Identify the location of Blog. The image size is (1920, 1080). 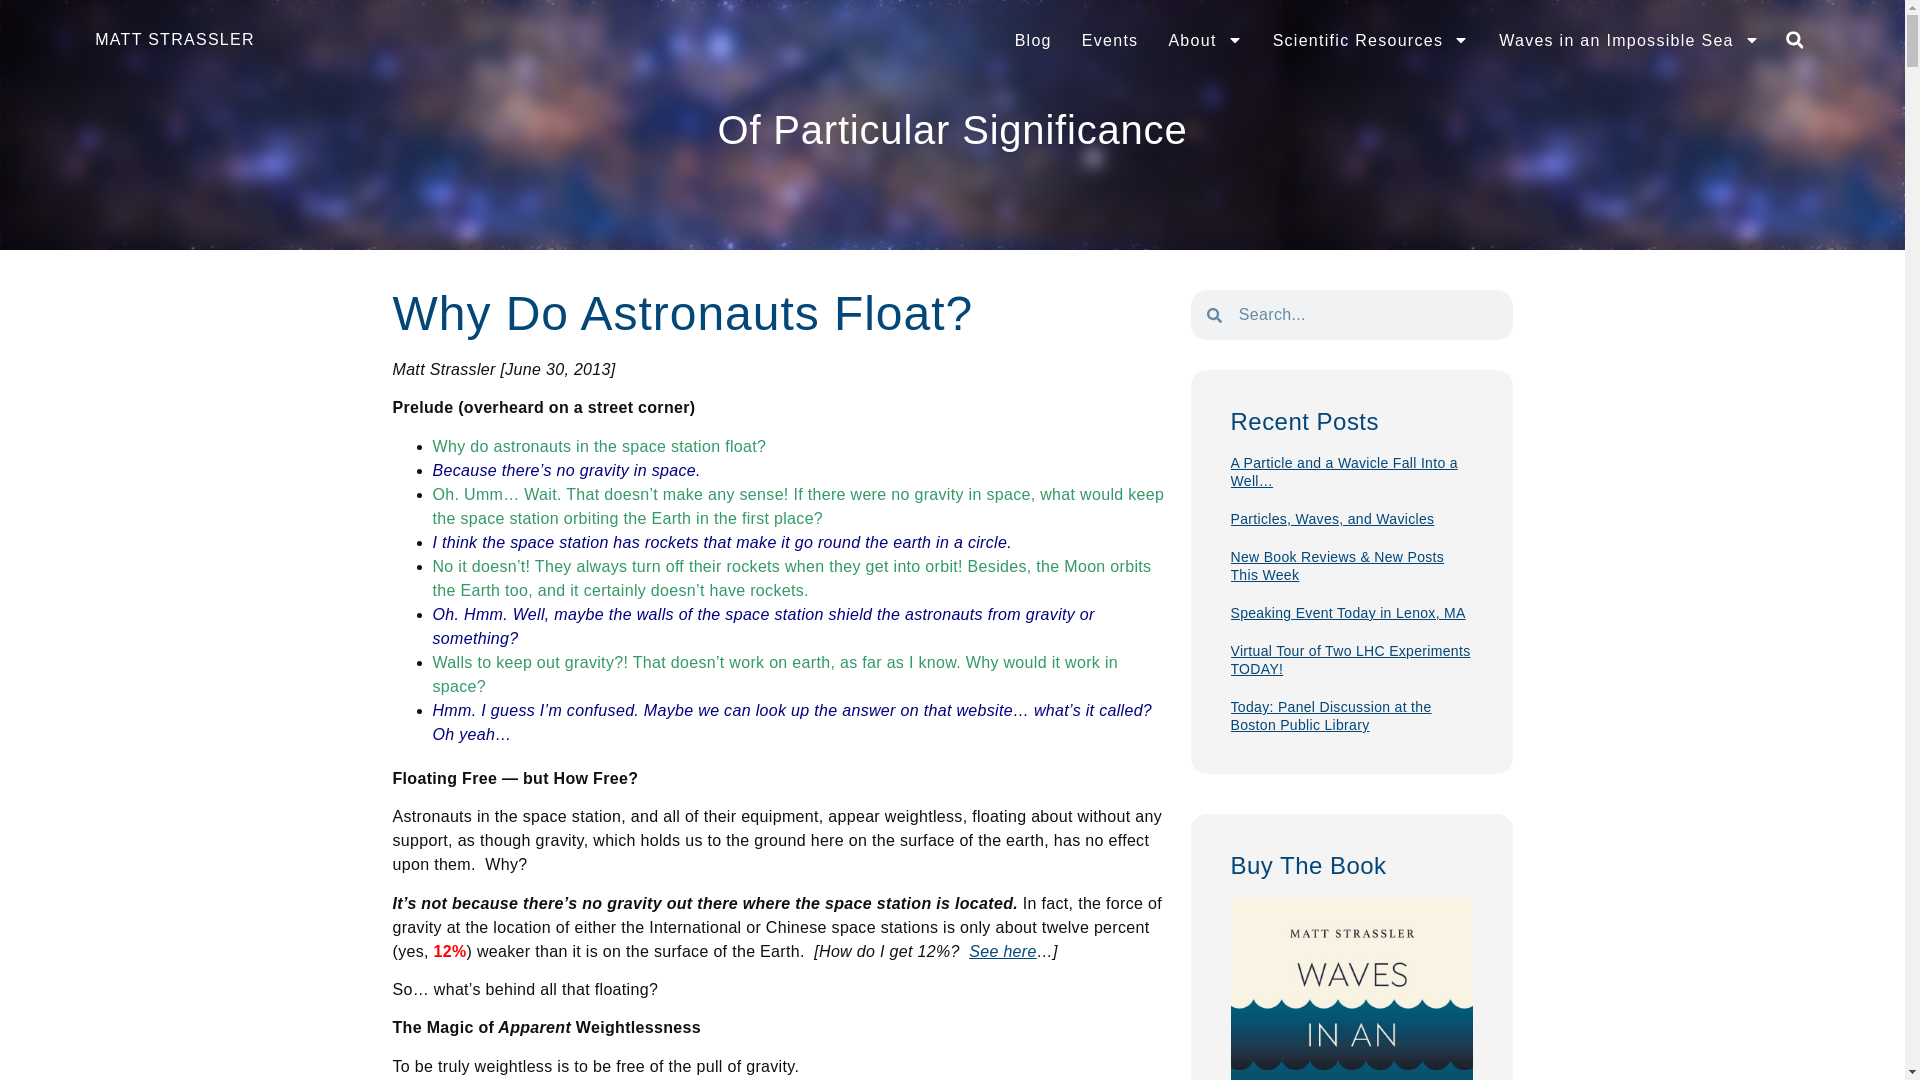
(1034, 40).